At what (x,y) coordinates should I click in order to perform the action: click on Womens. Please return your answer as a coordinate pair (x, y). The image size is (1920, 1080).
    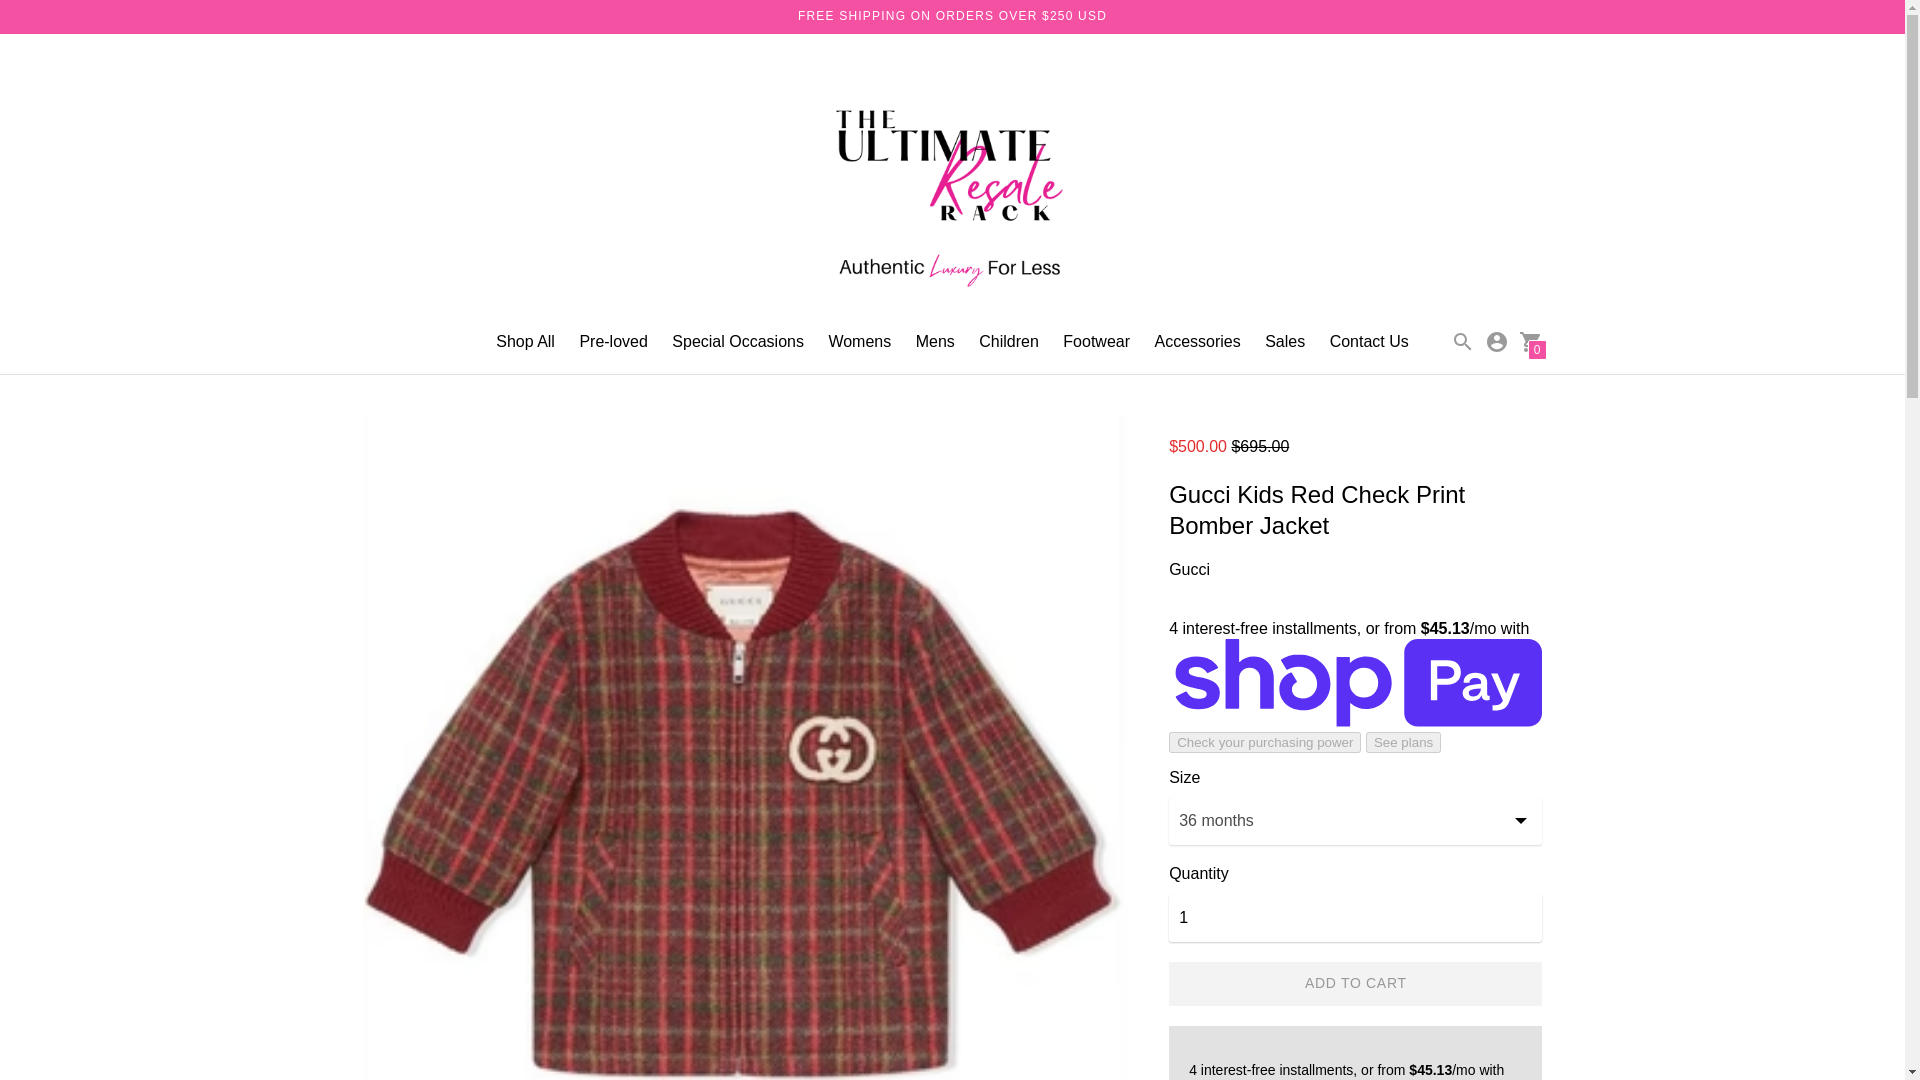
    Looking at the image, I should click on (858, 340).